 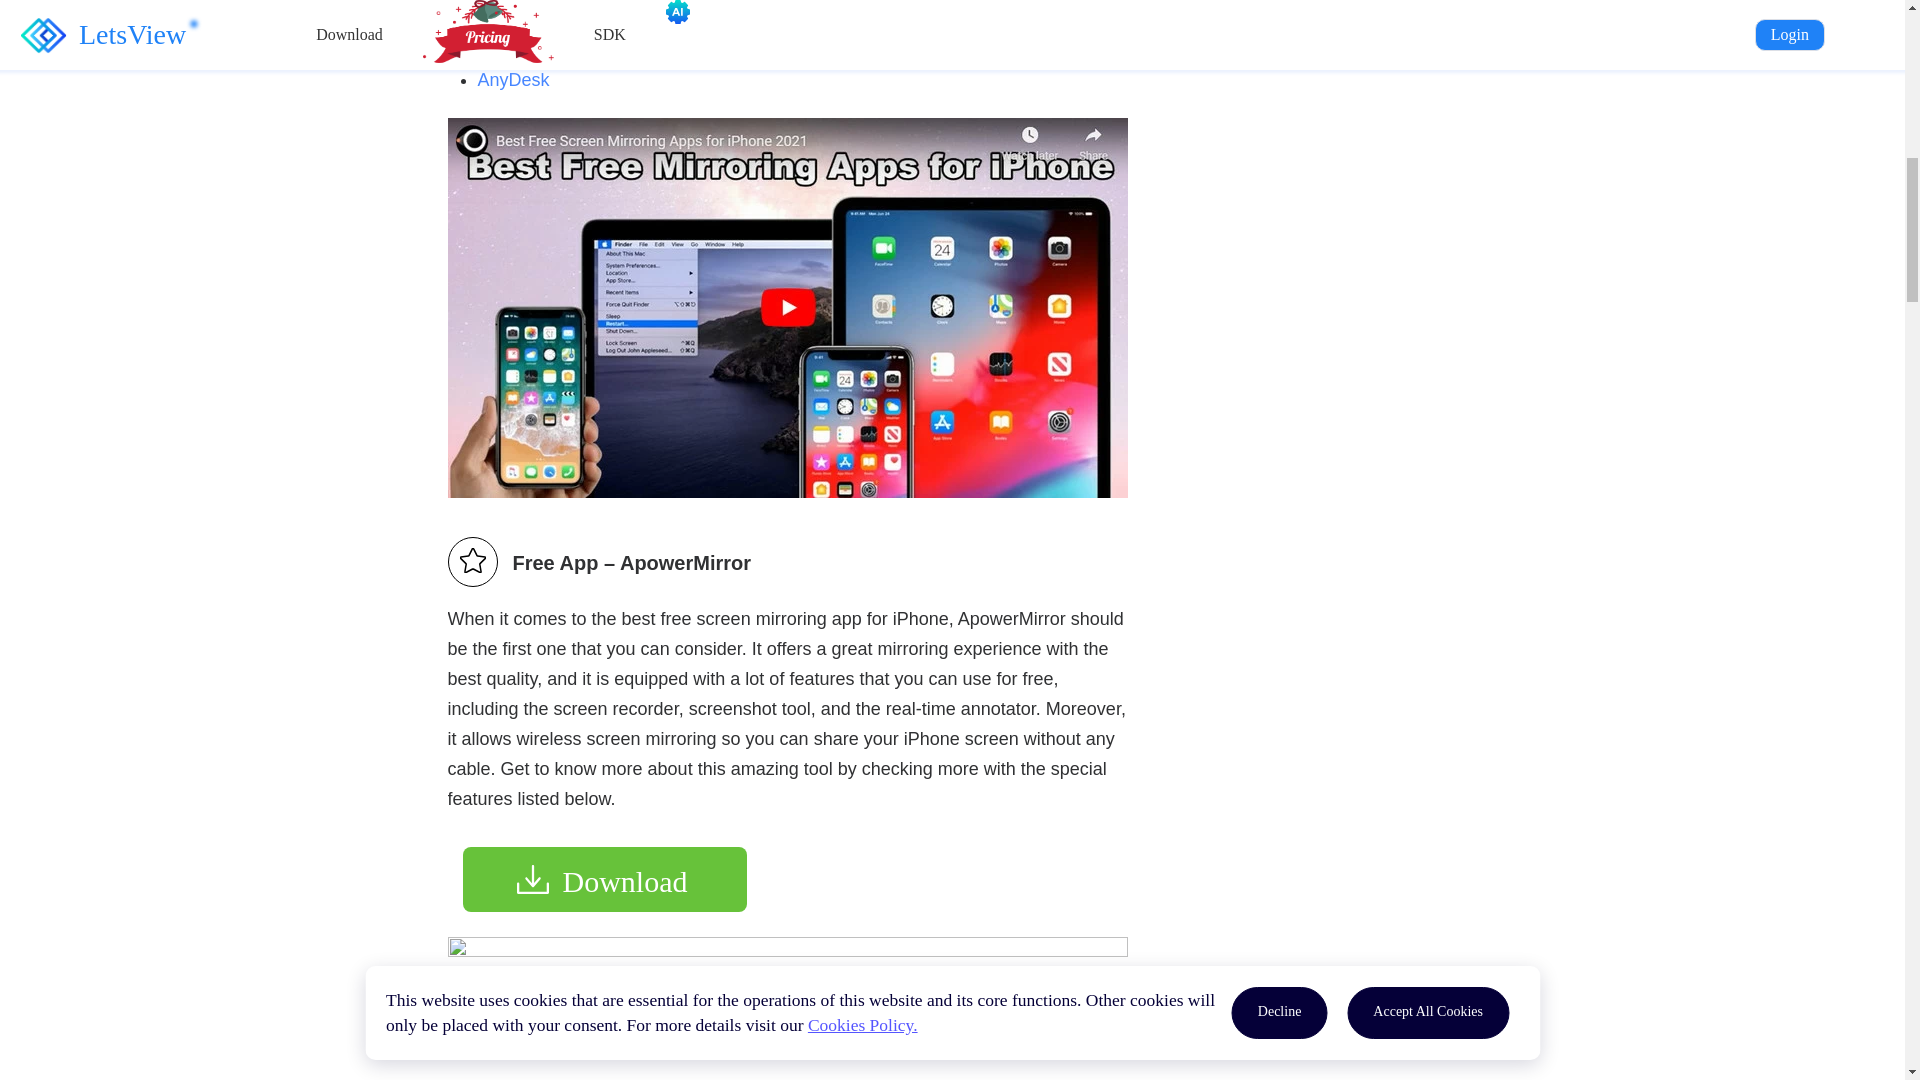 What do you see at coordinates (604, 878) in the screenshot?
I see `Download` at bounding box center [604, 878].